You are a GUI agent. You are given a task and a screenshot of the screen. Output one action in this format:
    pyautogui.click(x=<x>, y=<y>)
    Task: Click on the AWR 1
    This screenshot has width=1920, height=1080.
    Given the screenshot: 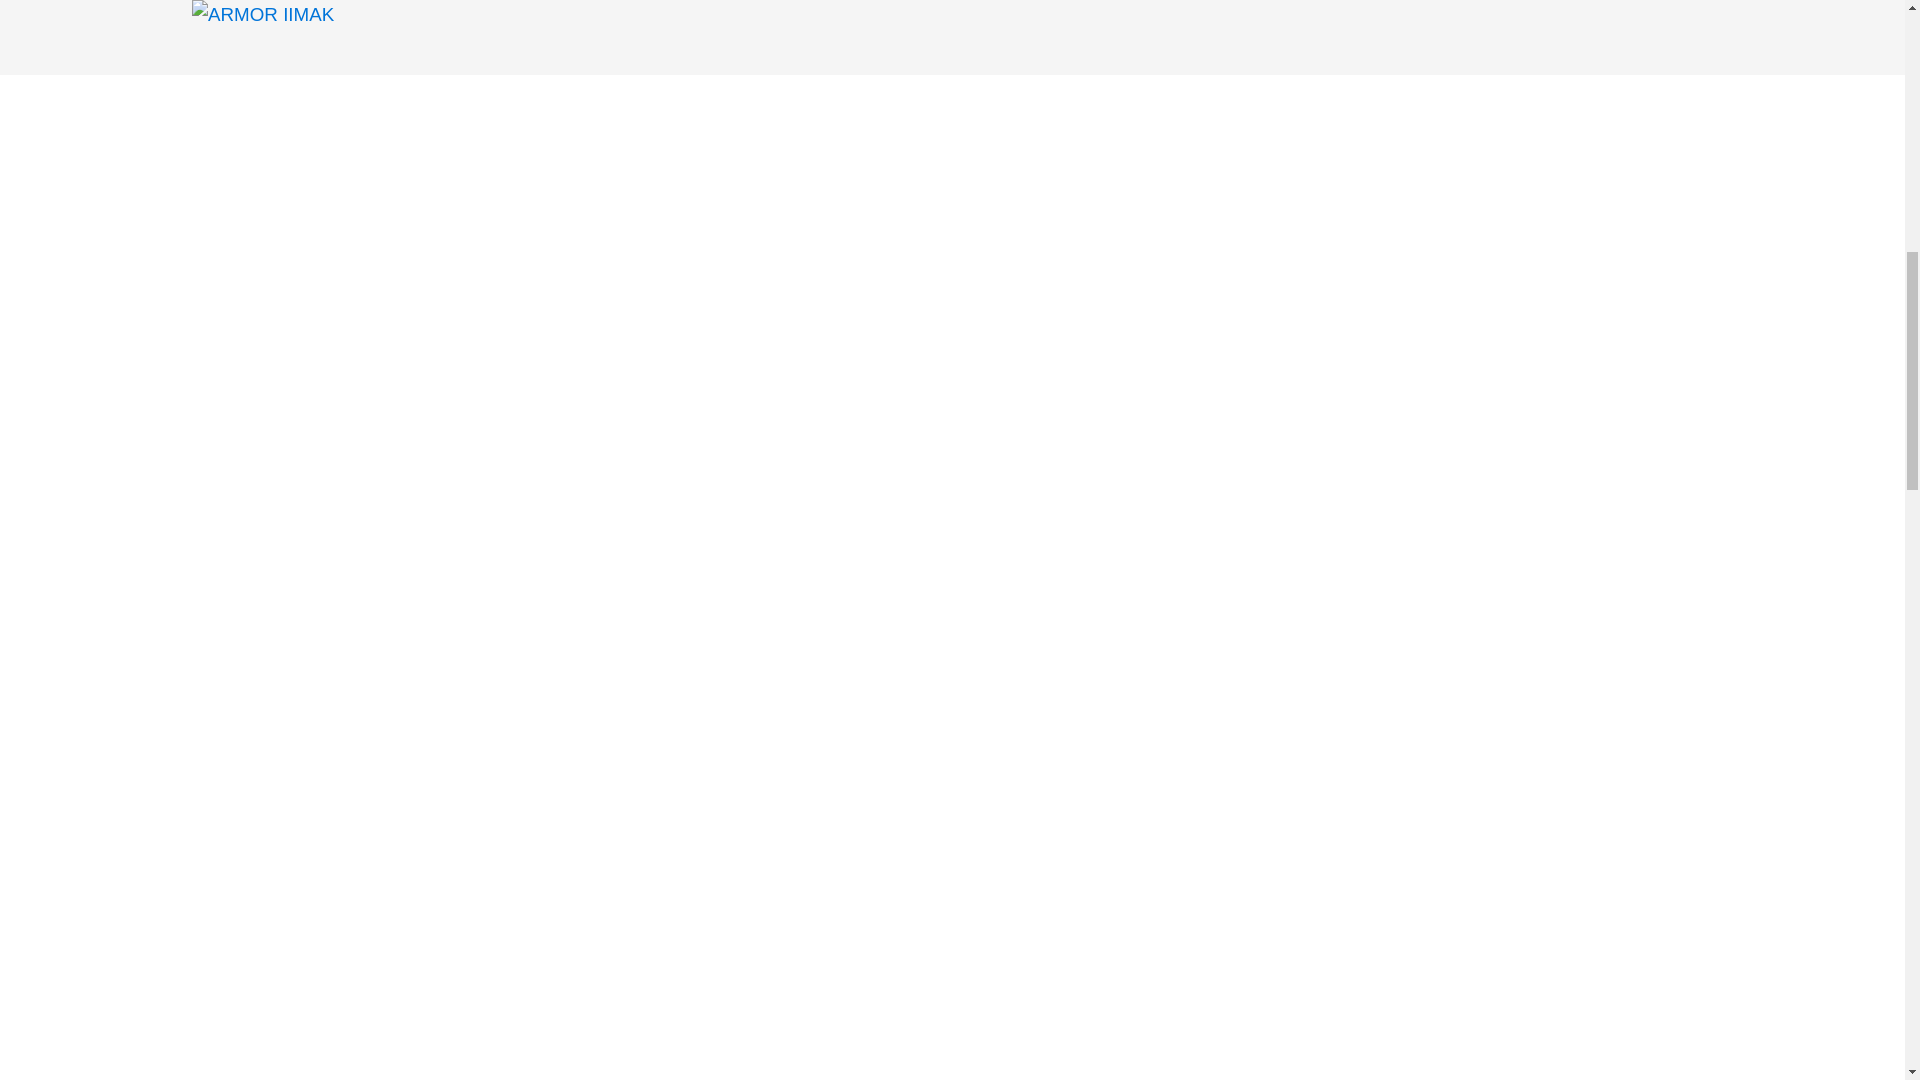 What is the action you would take?
    pyautogui.click(x=1477, y=321)
    